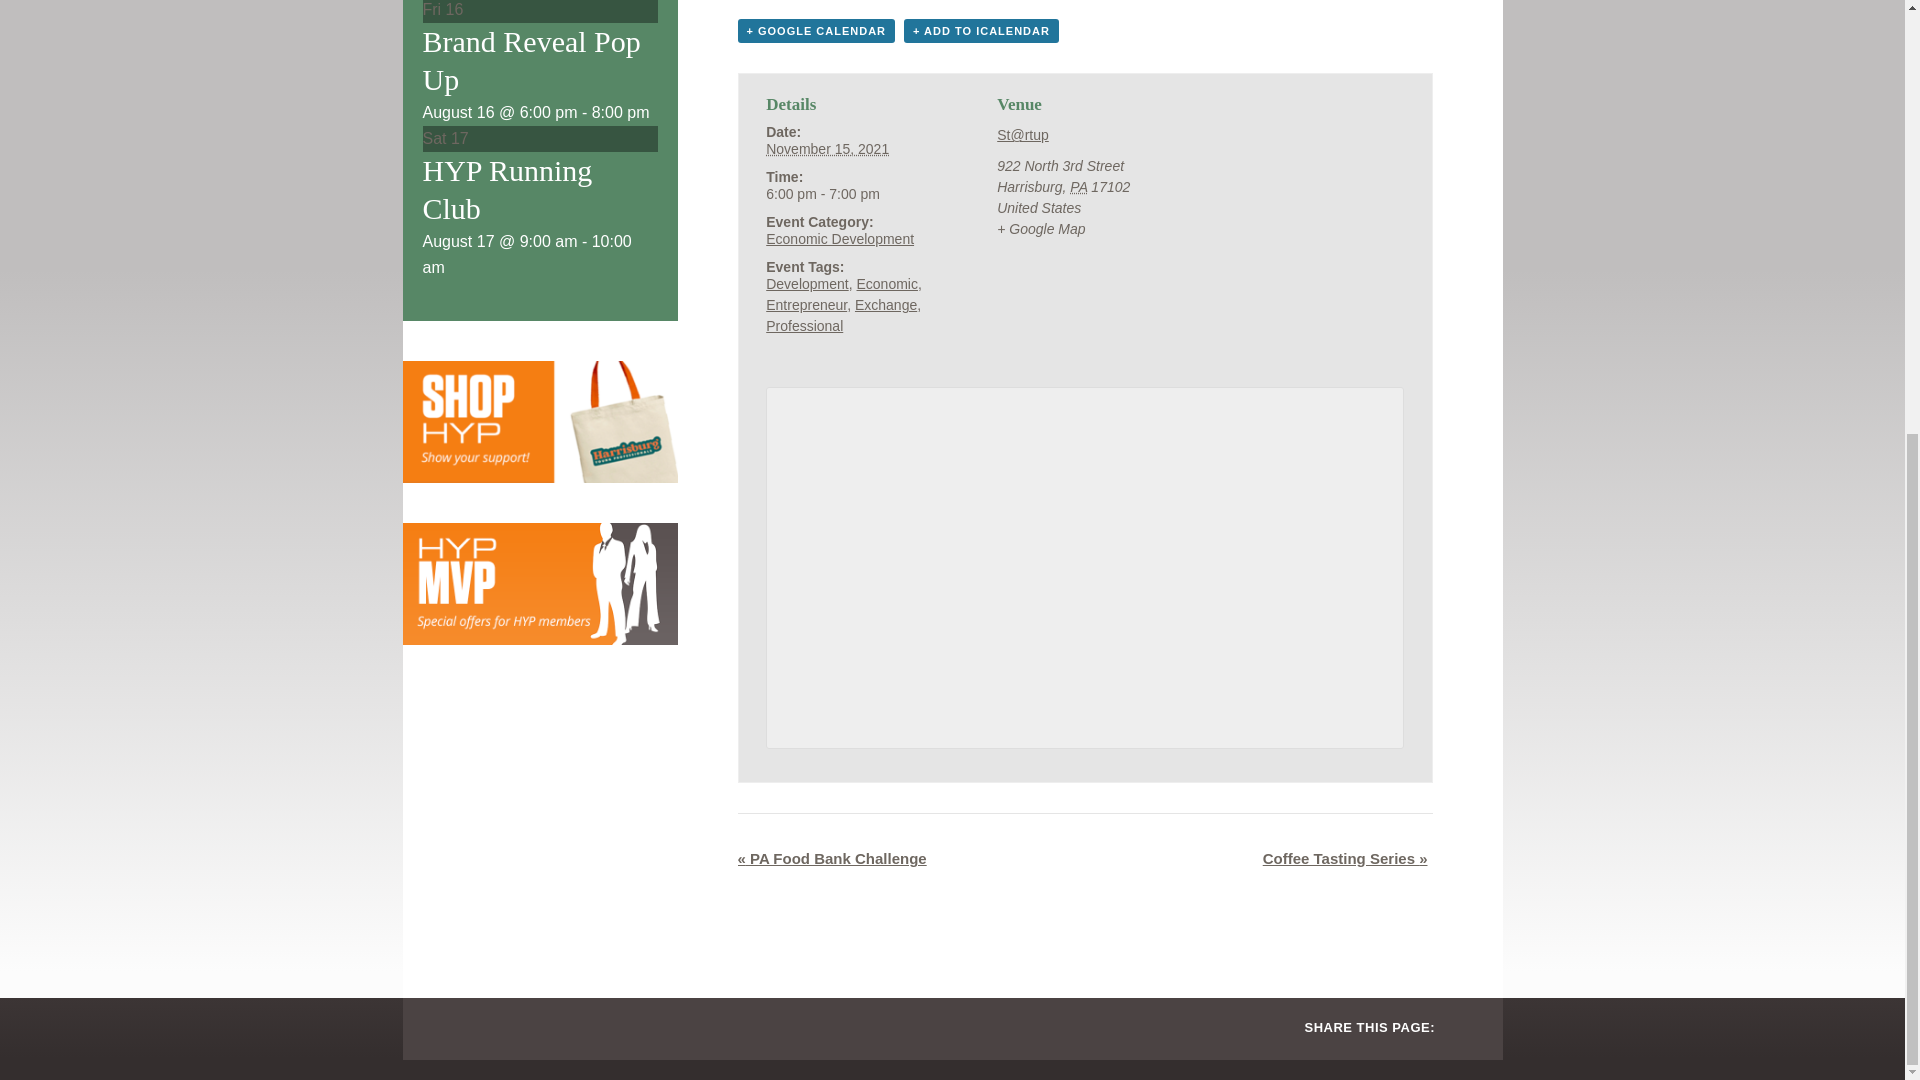 The height and width of the screenshot is (1080, 1920). I want to click on Click to view a Google Map, so click(1040, 228).